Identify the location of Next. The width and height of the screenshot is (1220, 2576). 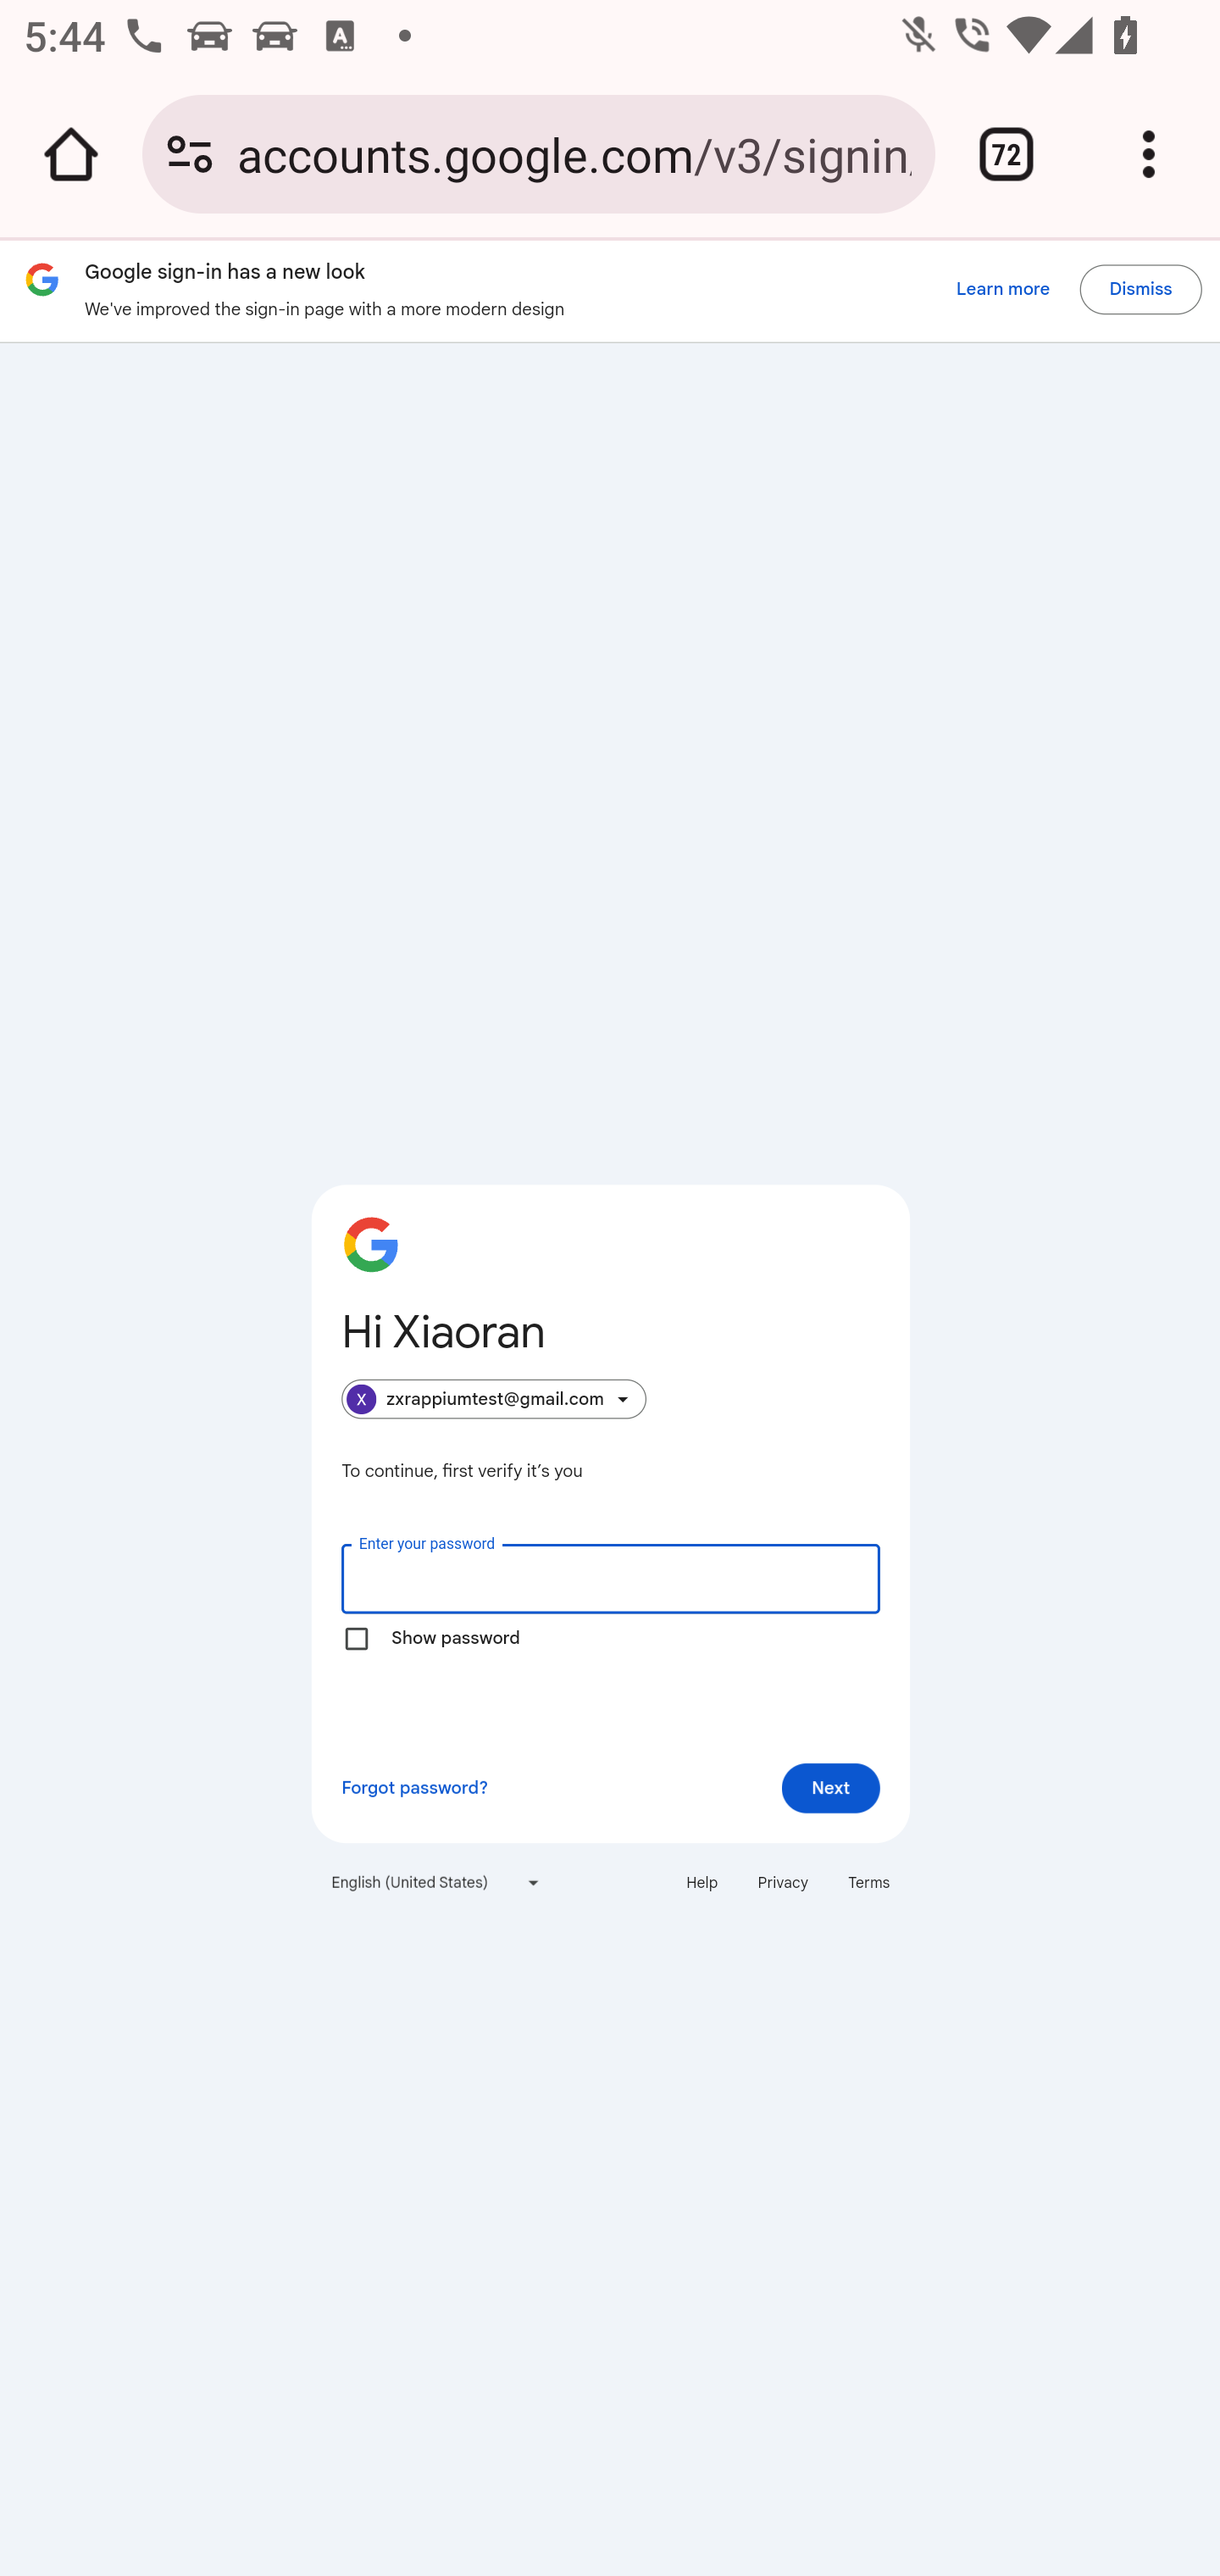
(830, 1789).